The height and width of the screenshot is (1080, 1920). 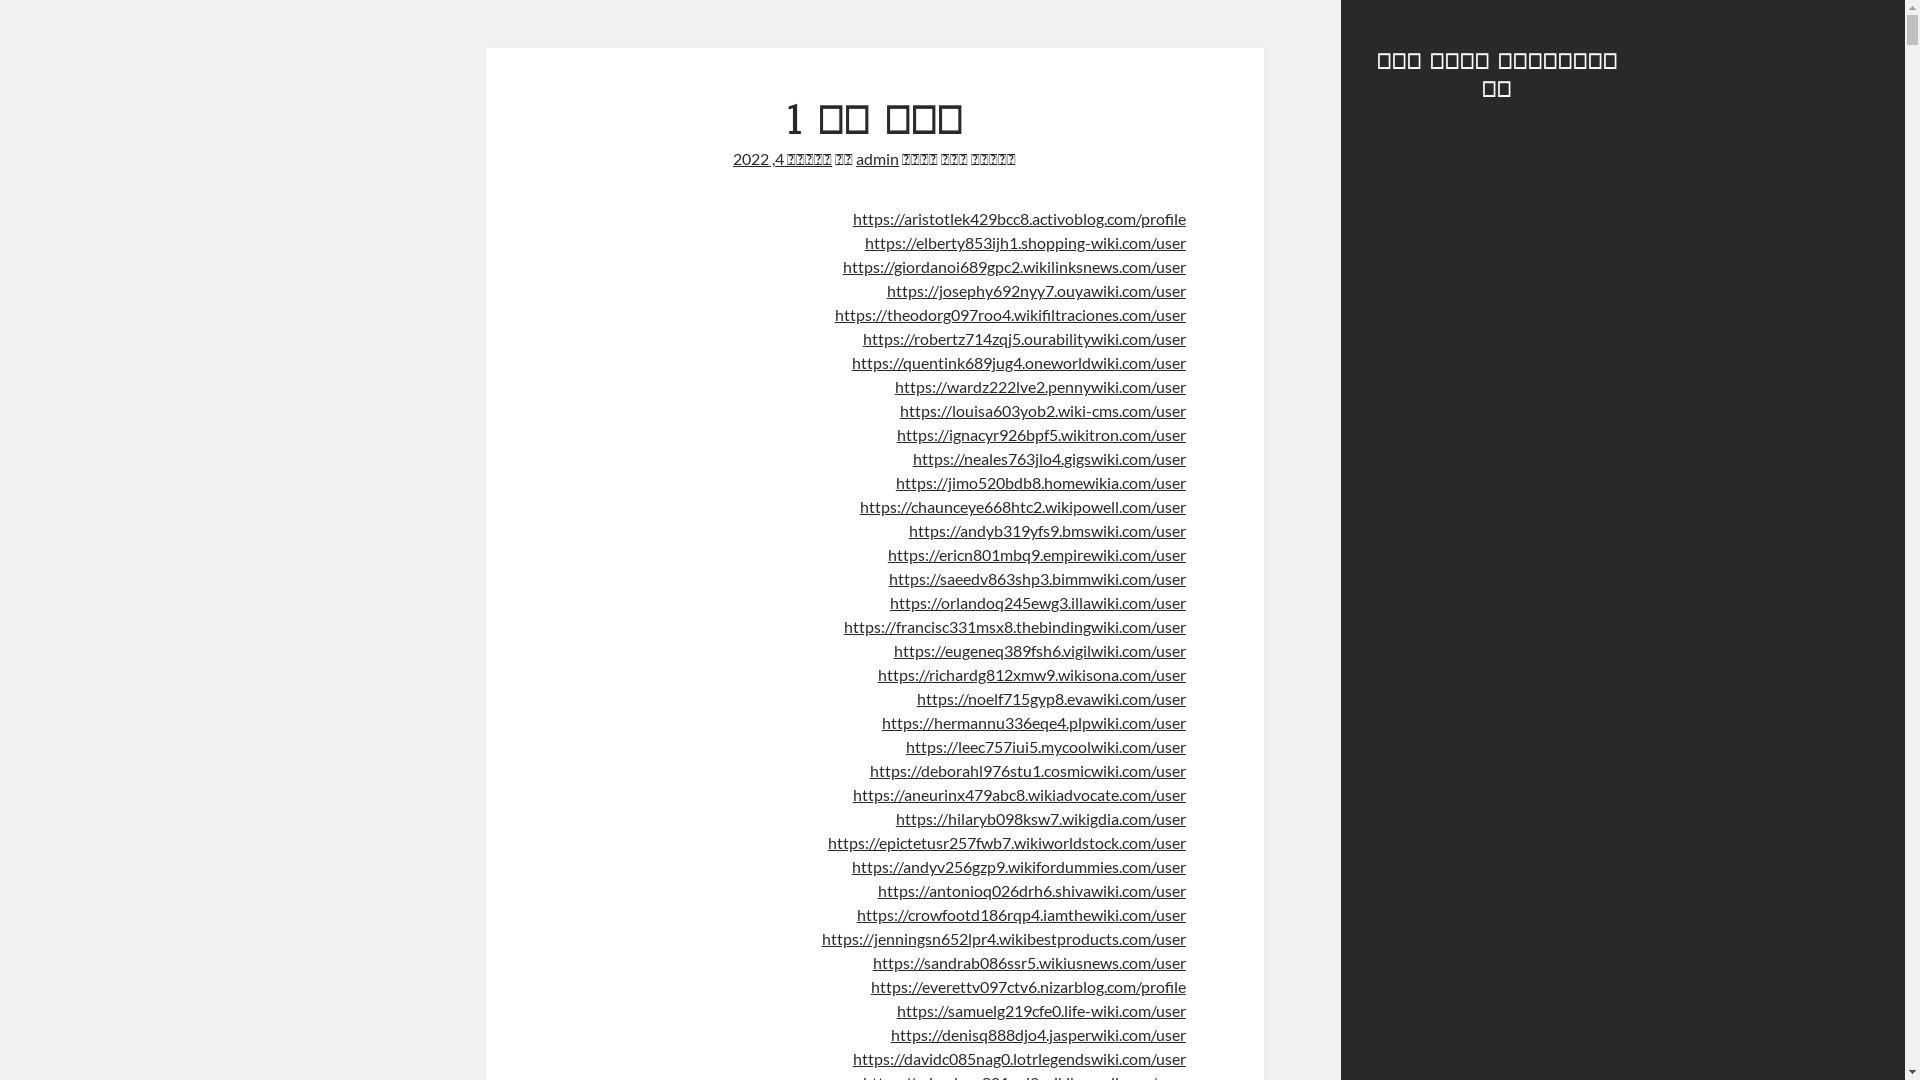 I want to click on https://louisa603yob2.wiki-cms.com/user, so click(x=1043, y=410).